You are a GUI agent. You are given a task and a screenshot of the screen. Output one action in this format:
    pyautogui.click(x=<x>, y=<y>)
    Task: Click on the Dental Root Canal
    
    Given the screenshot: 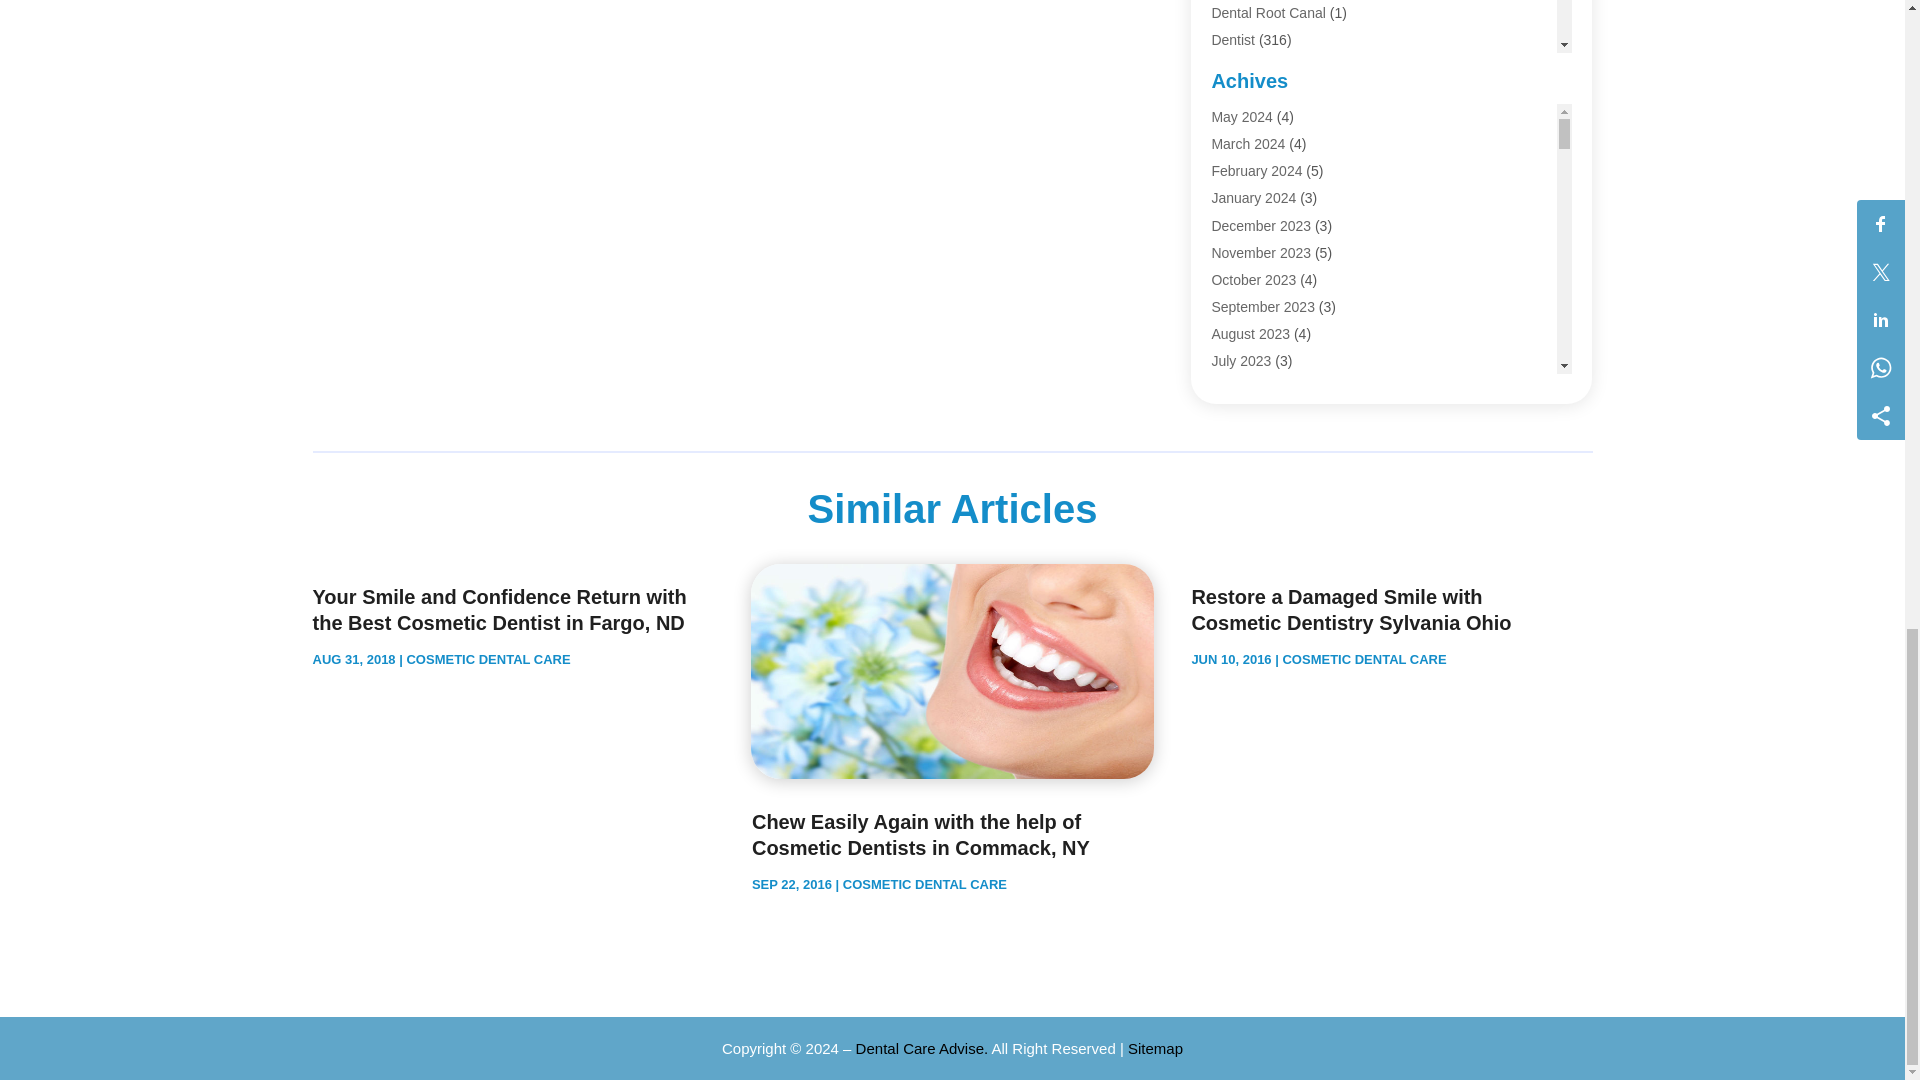 What is the action you would take?
    pyautogui.click(x=1268, y=12)
    